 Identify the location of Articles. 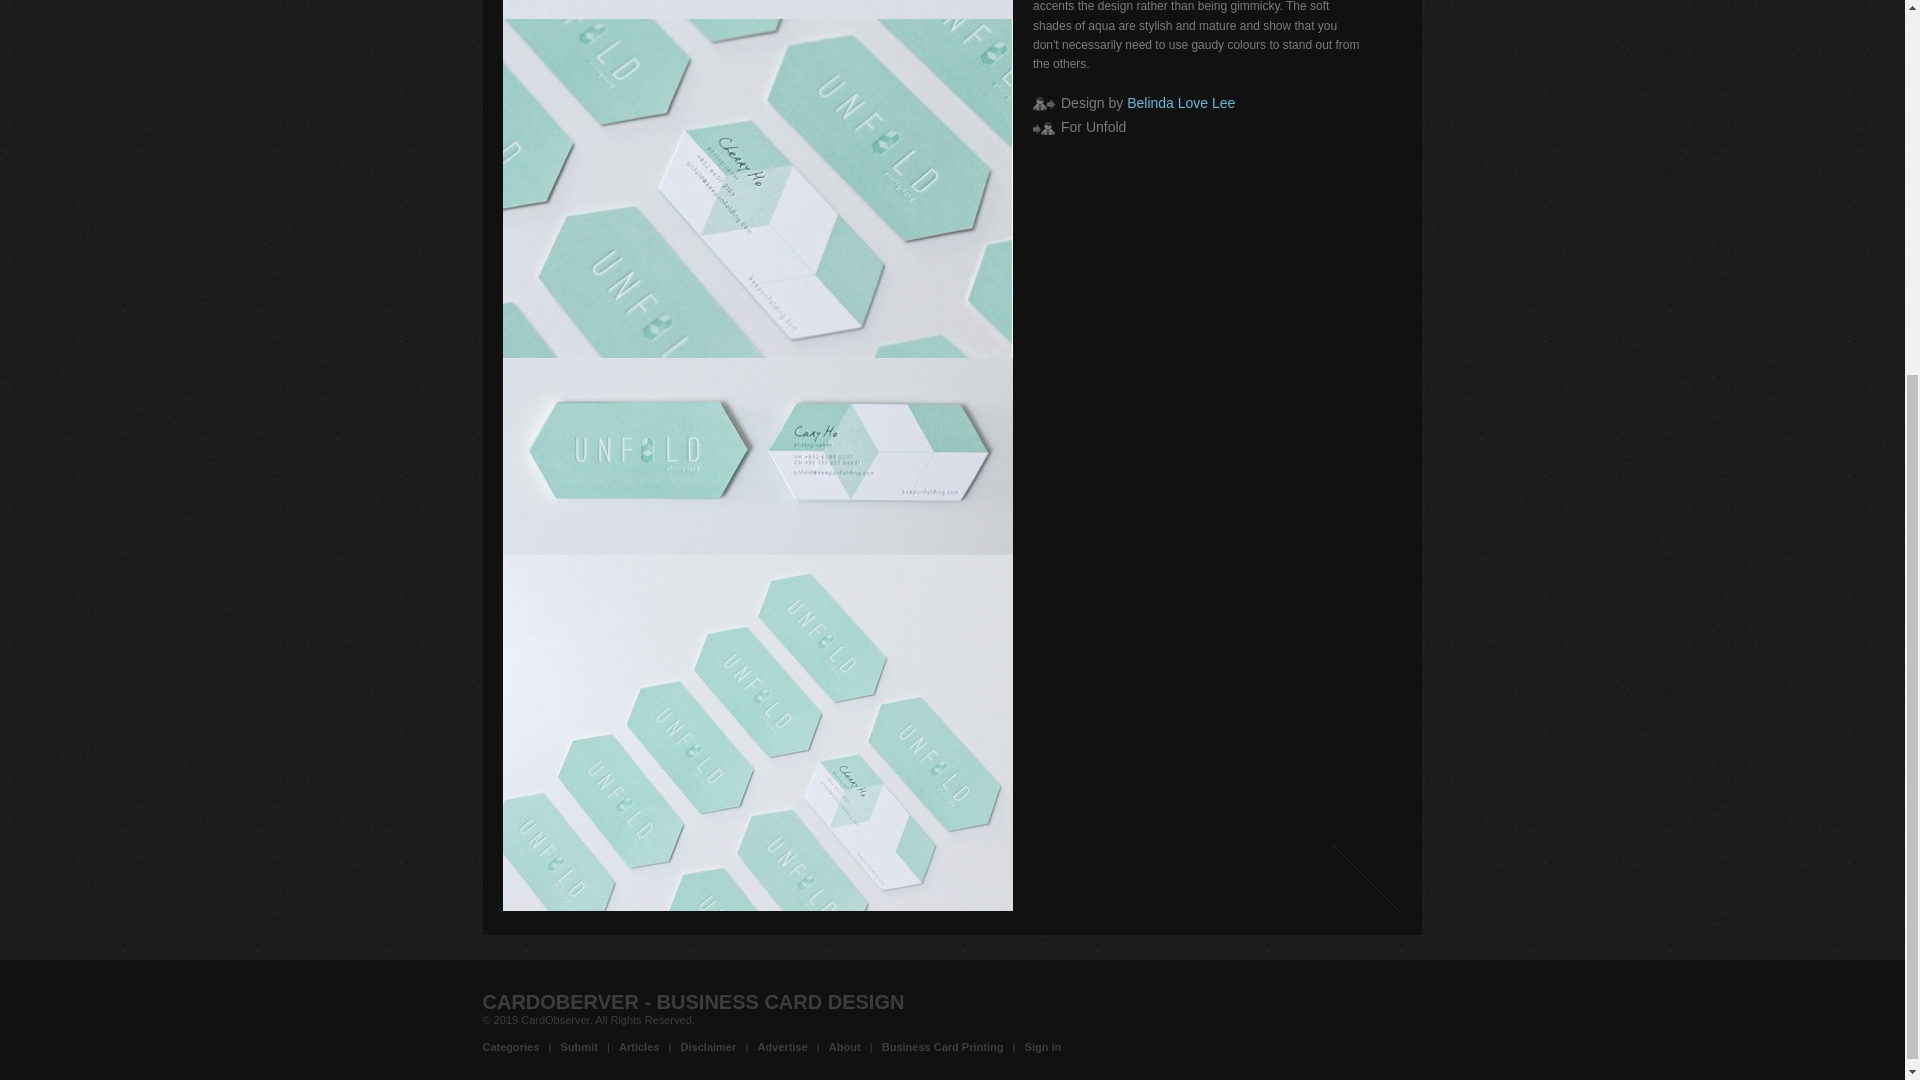
(638, 1047).